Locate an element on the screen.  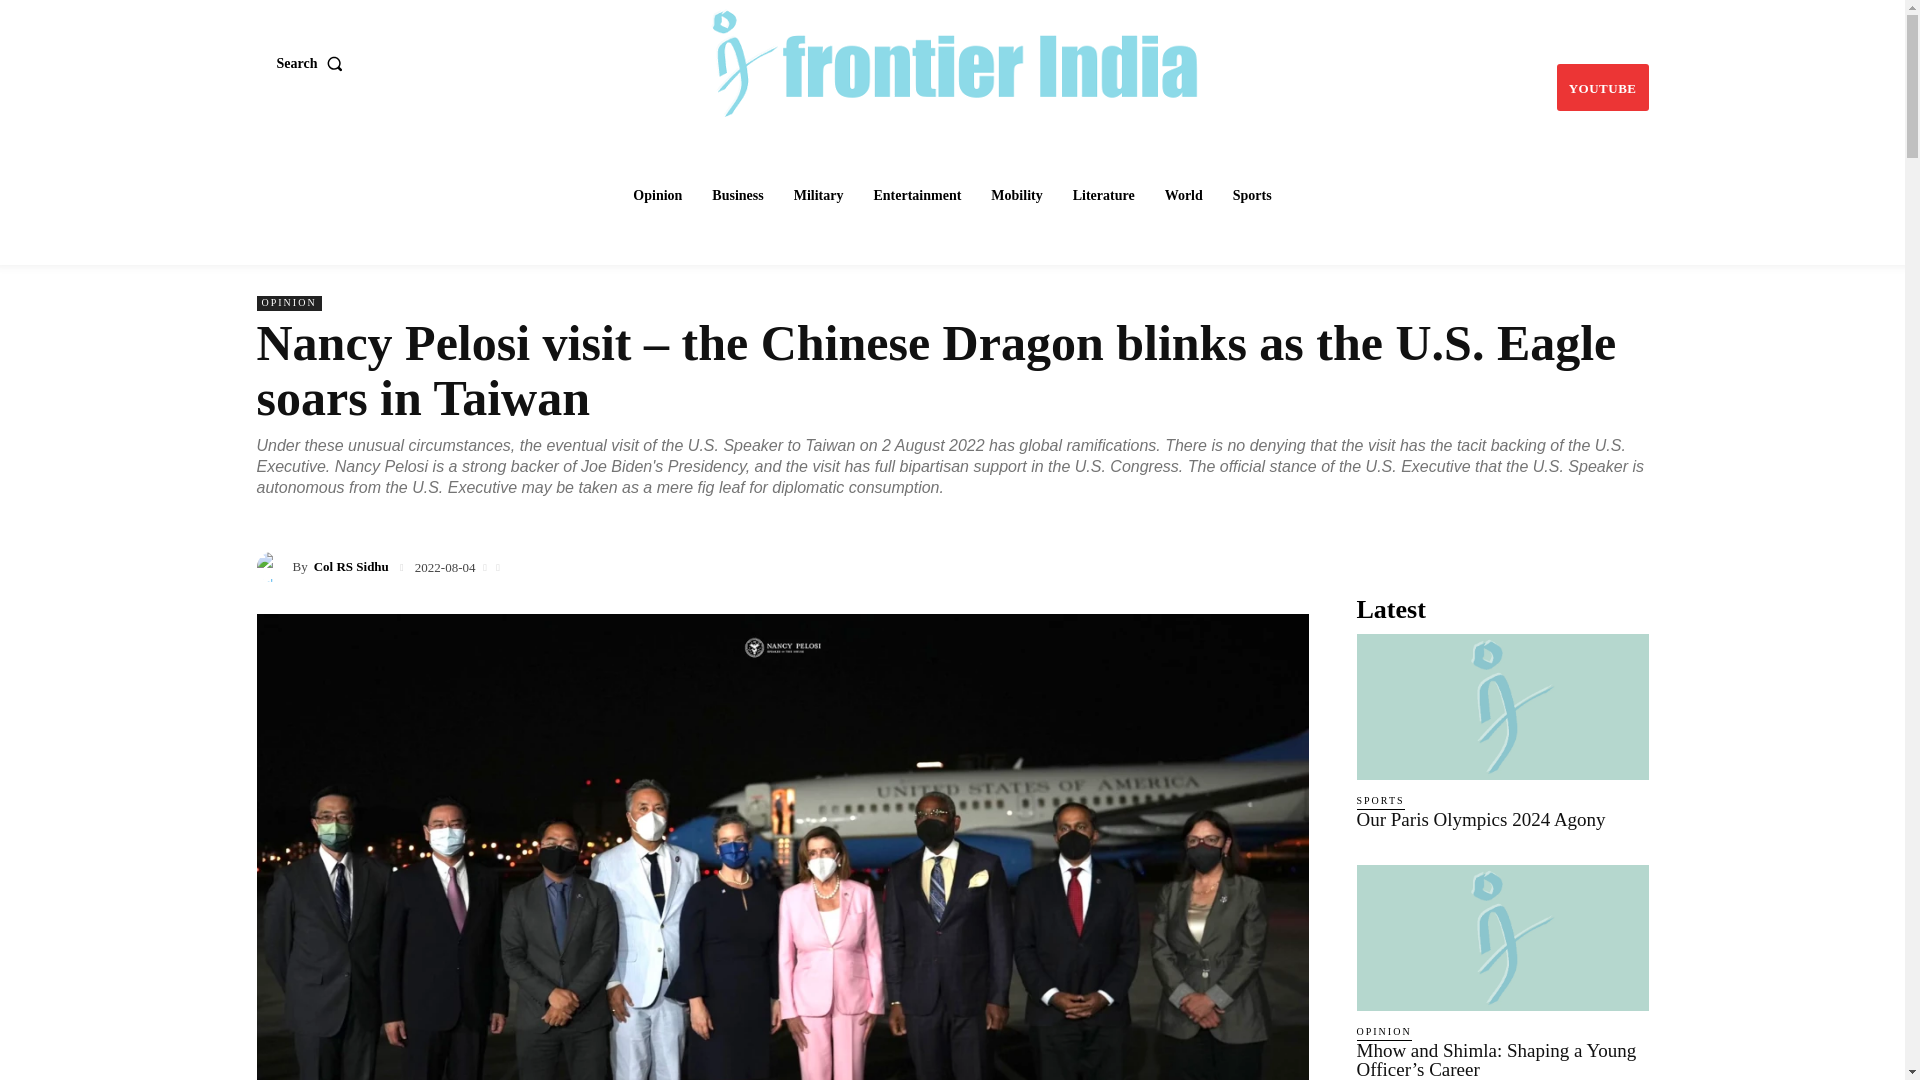
Literature is located at coordinates (1104, 196).